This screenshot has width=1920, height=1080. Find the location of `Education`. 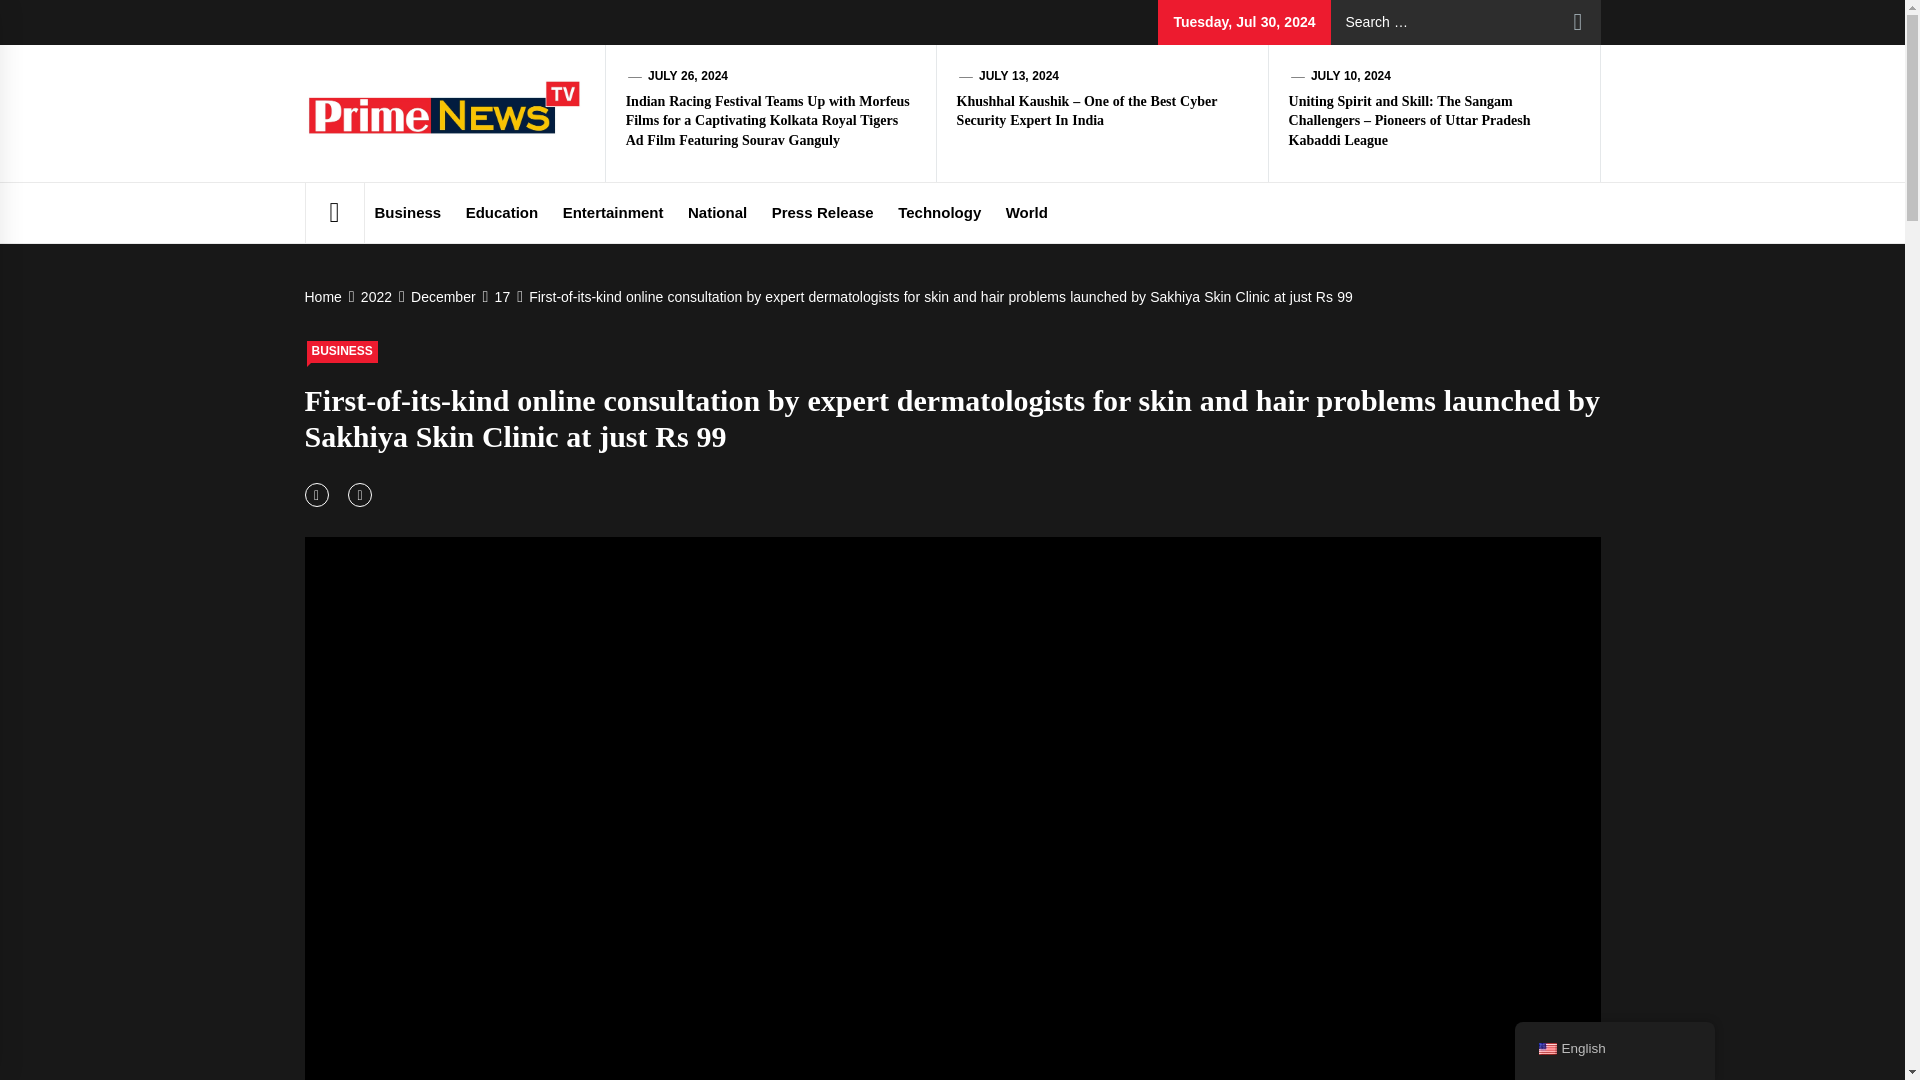

Education is located at coordinates (502, 212).